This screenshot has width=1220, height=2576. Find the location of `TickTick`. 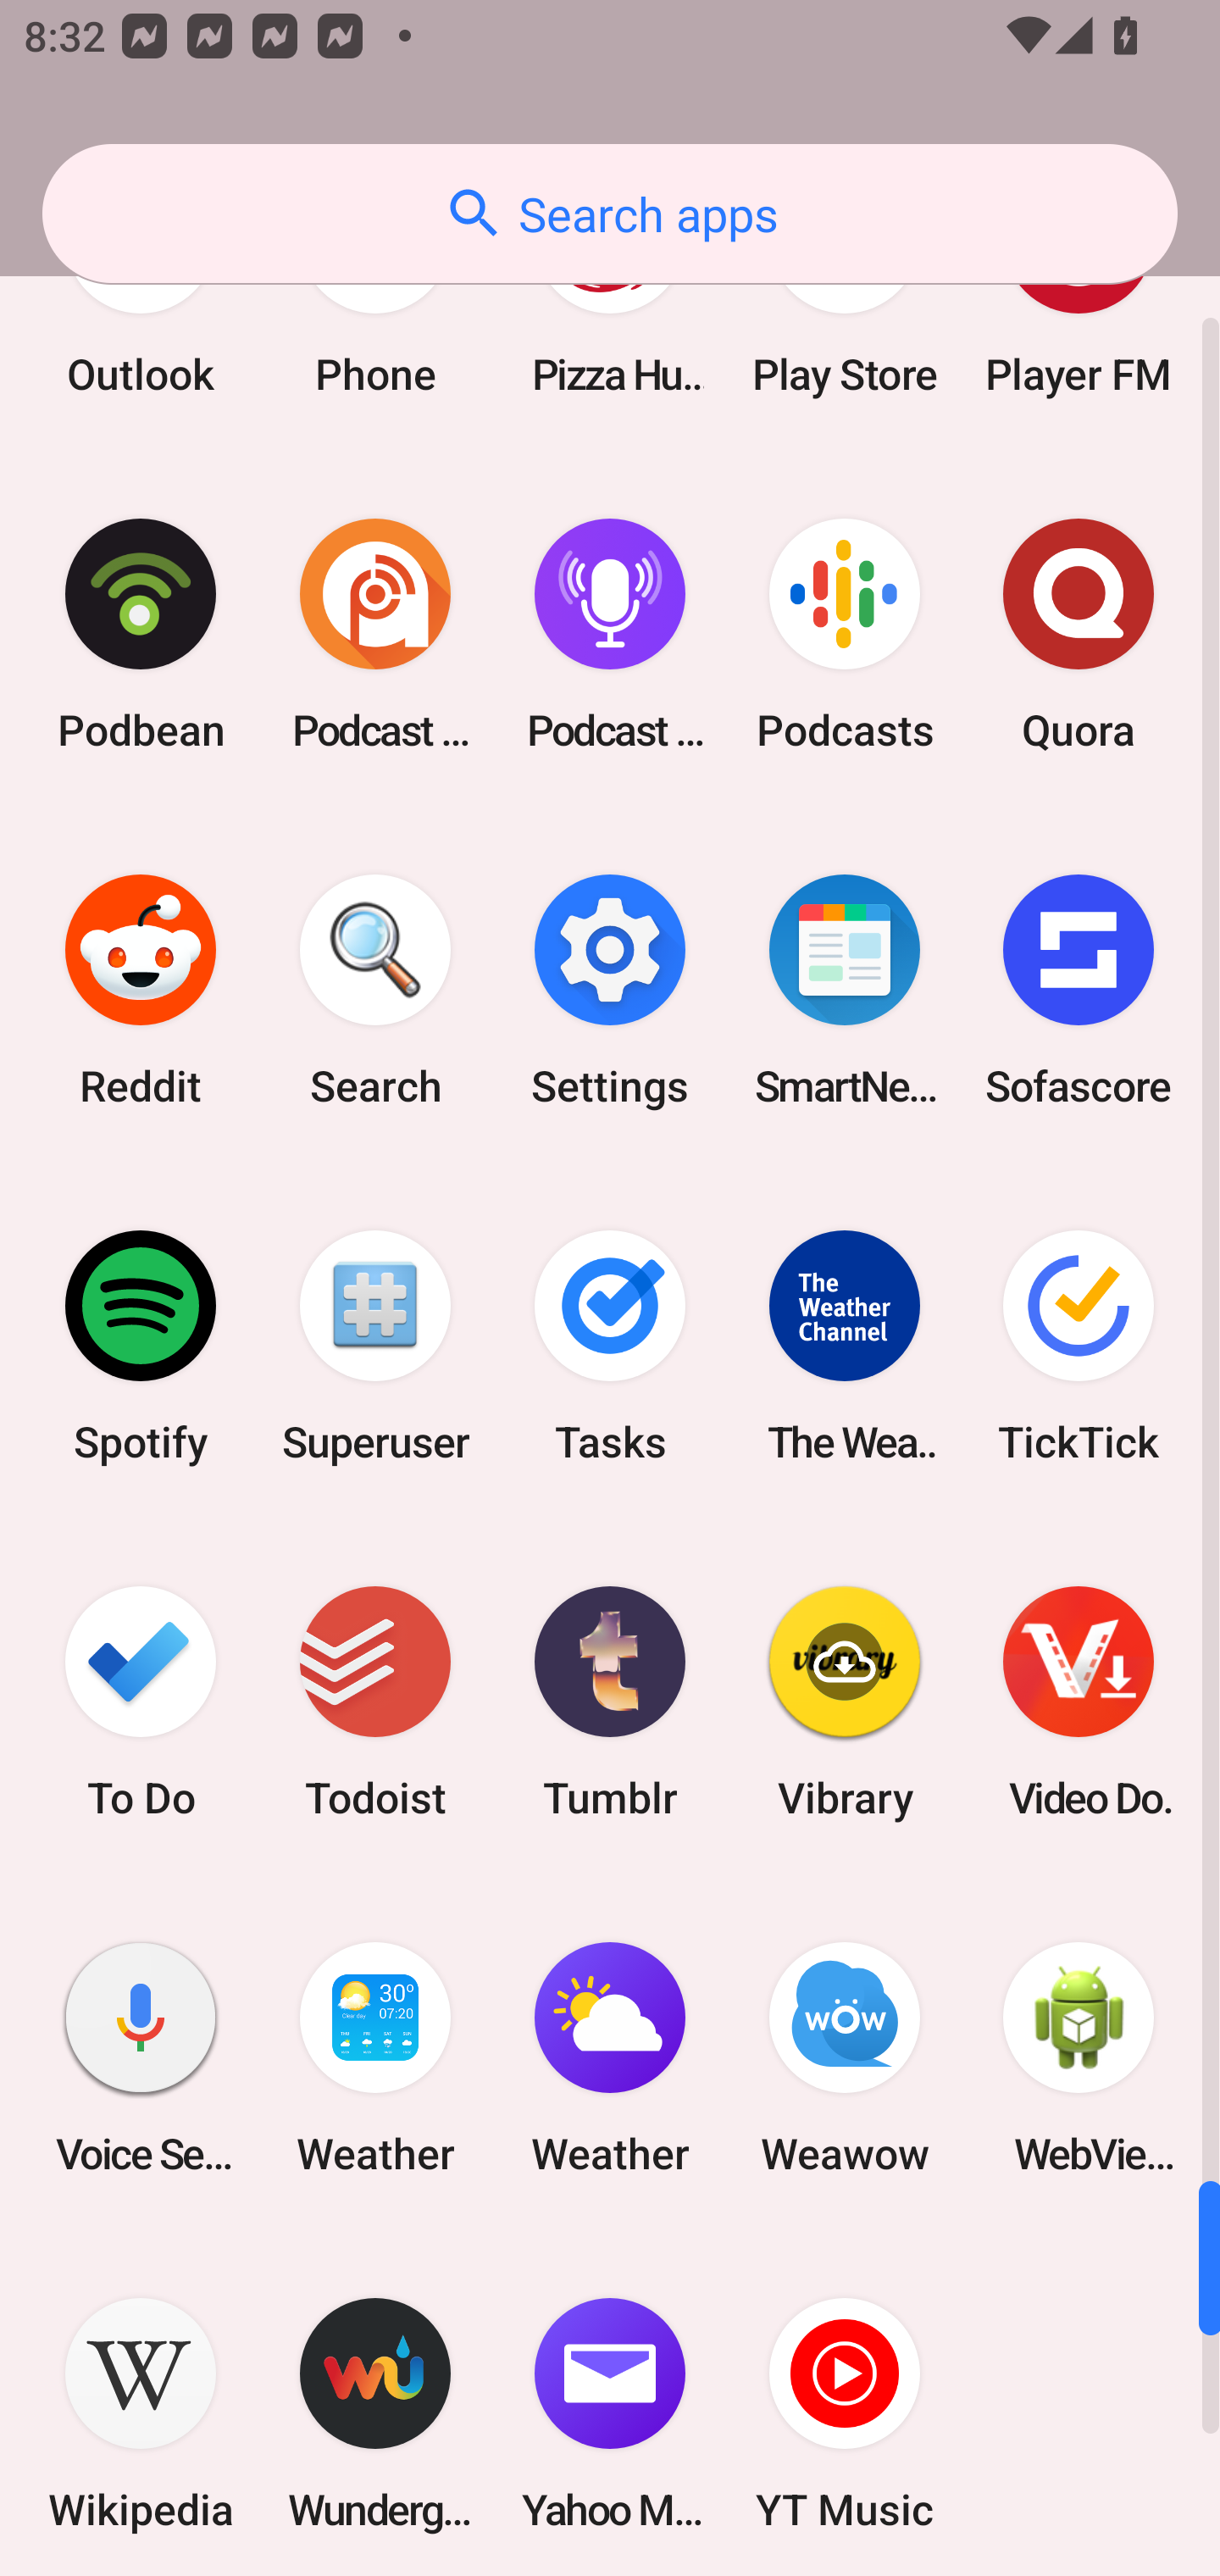

TickTick is located at coordinates (1079, 1347).